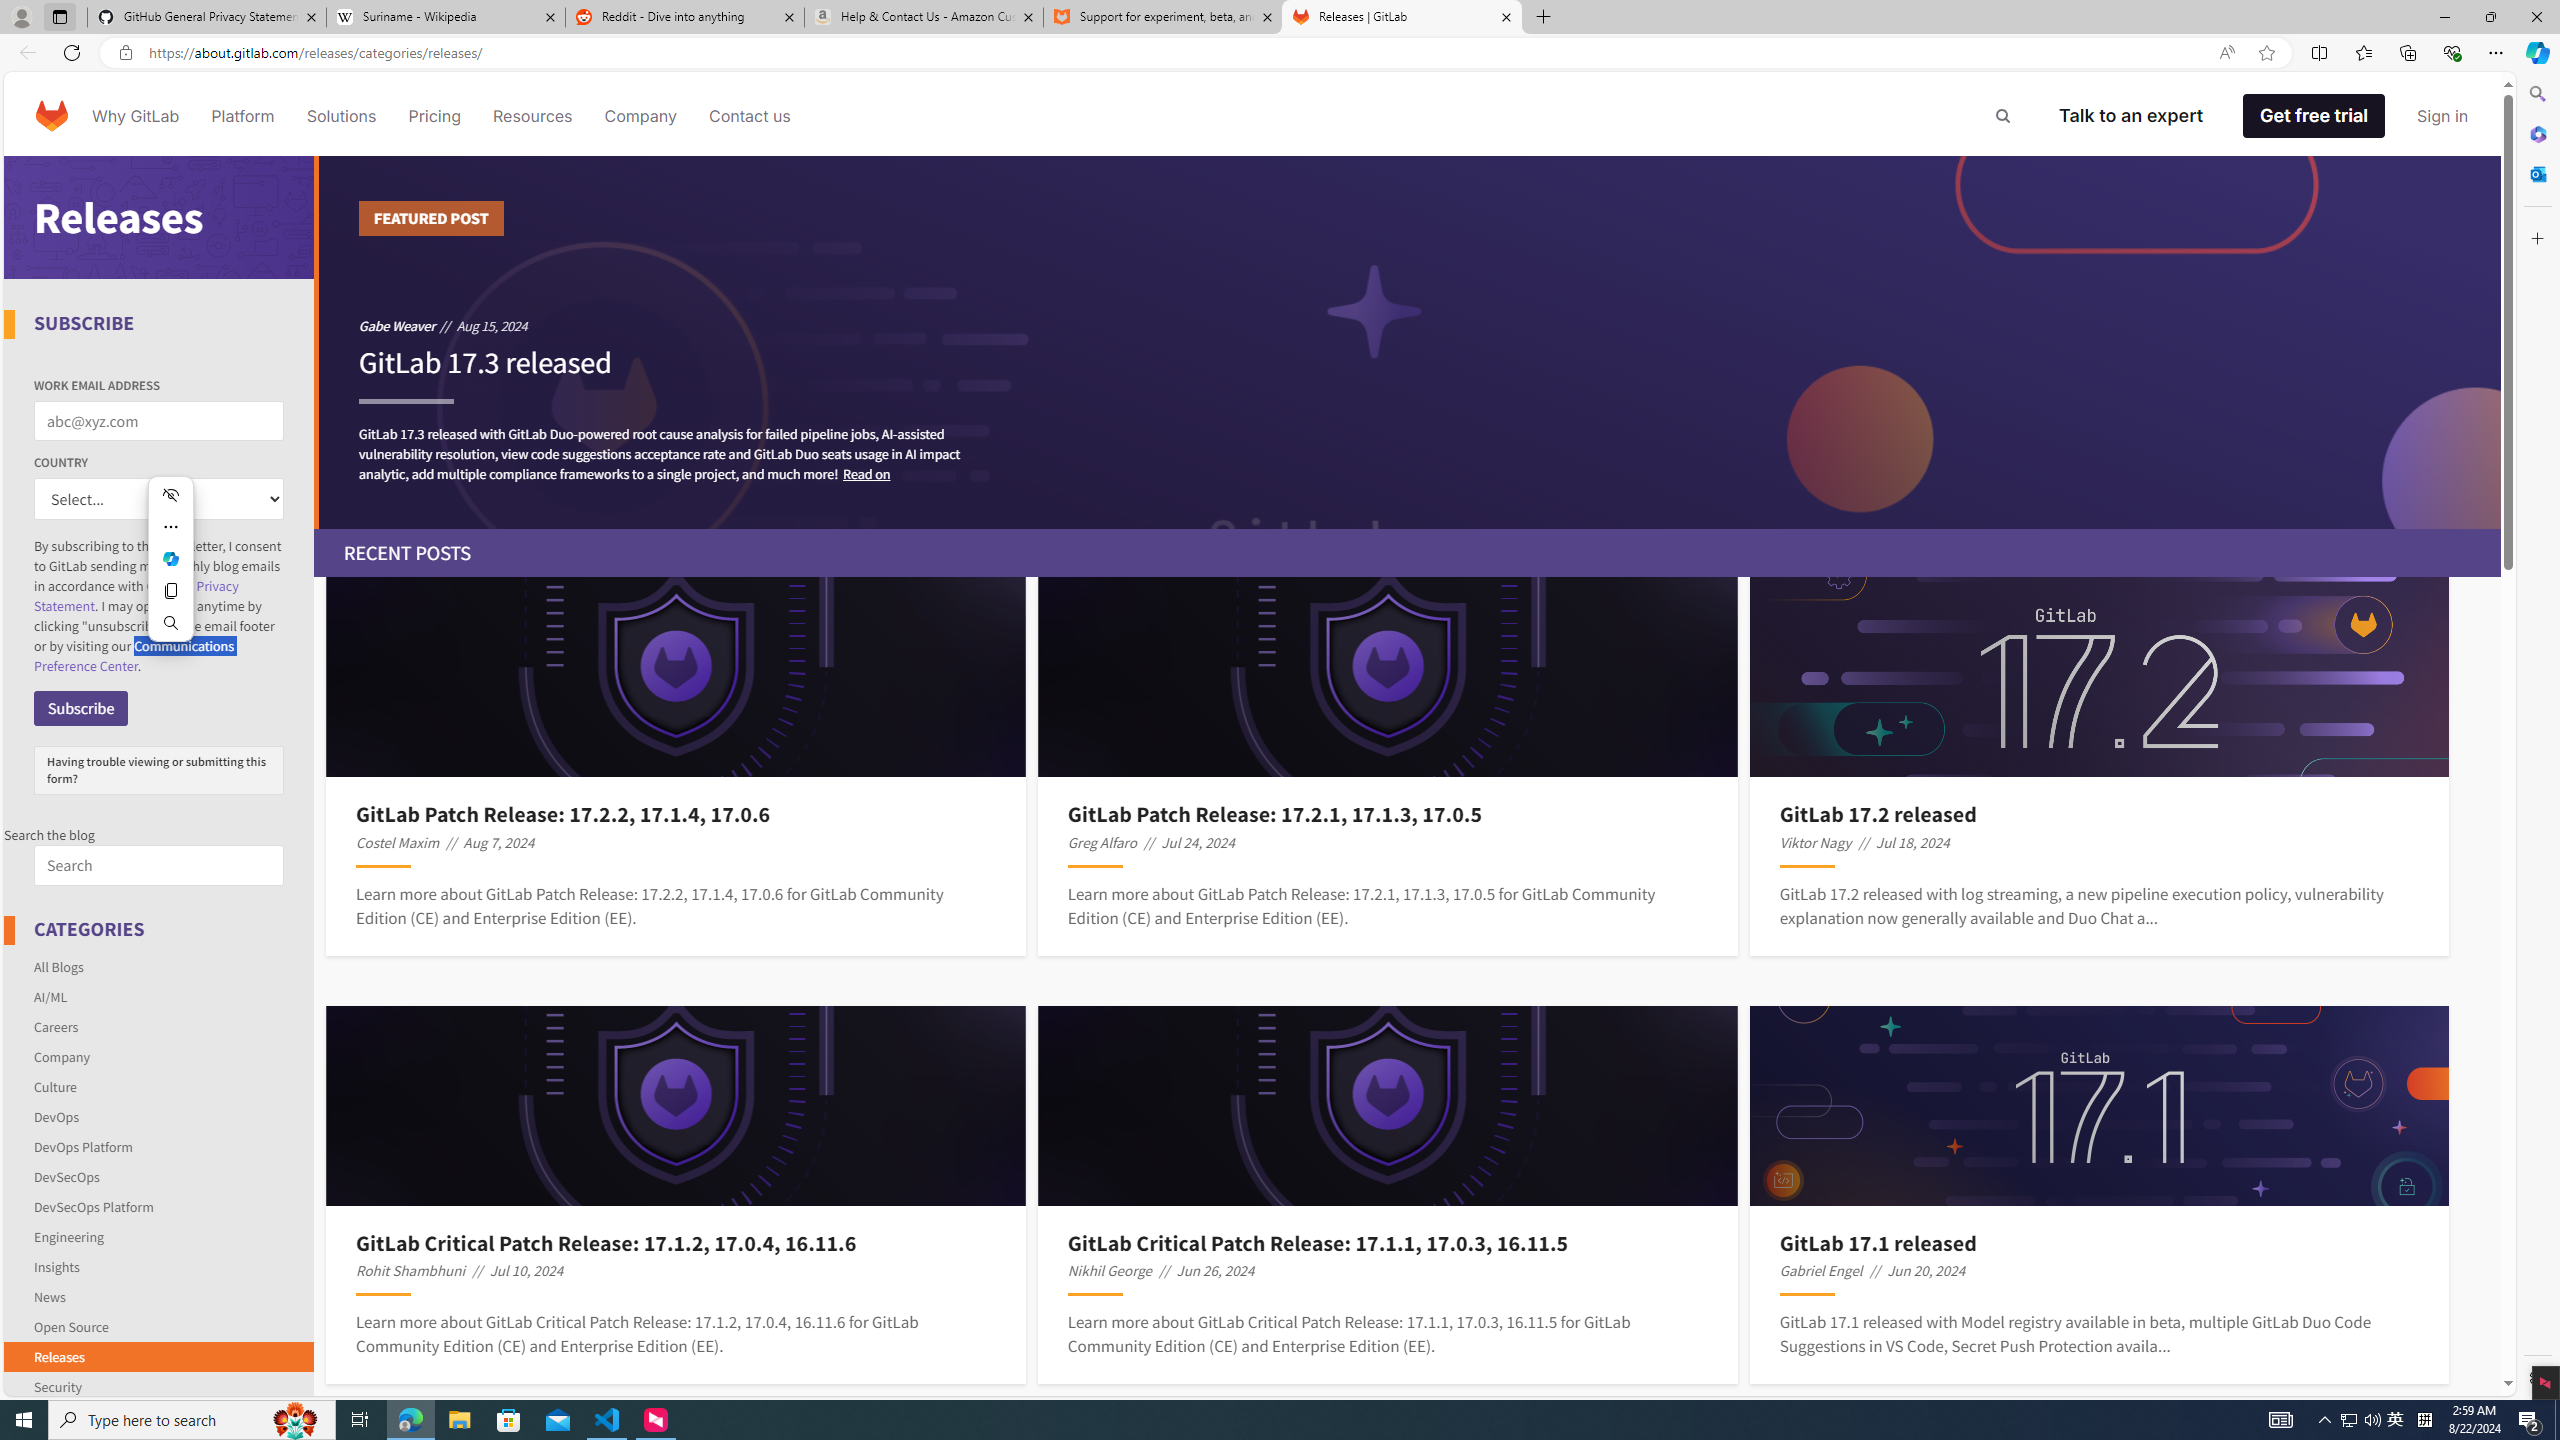  What do you see at coordinates (83, 1146) in the screenshot?
I see `DevOps Platform` at bounding box center [83, 1146].